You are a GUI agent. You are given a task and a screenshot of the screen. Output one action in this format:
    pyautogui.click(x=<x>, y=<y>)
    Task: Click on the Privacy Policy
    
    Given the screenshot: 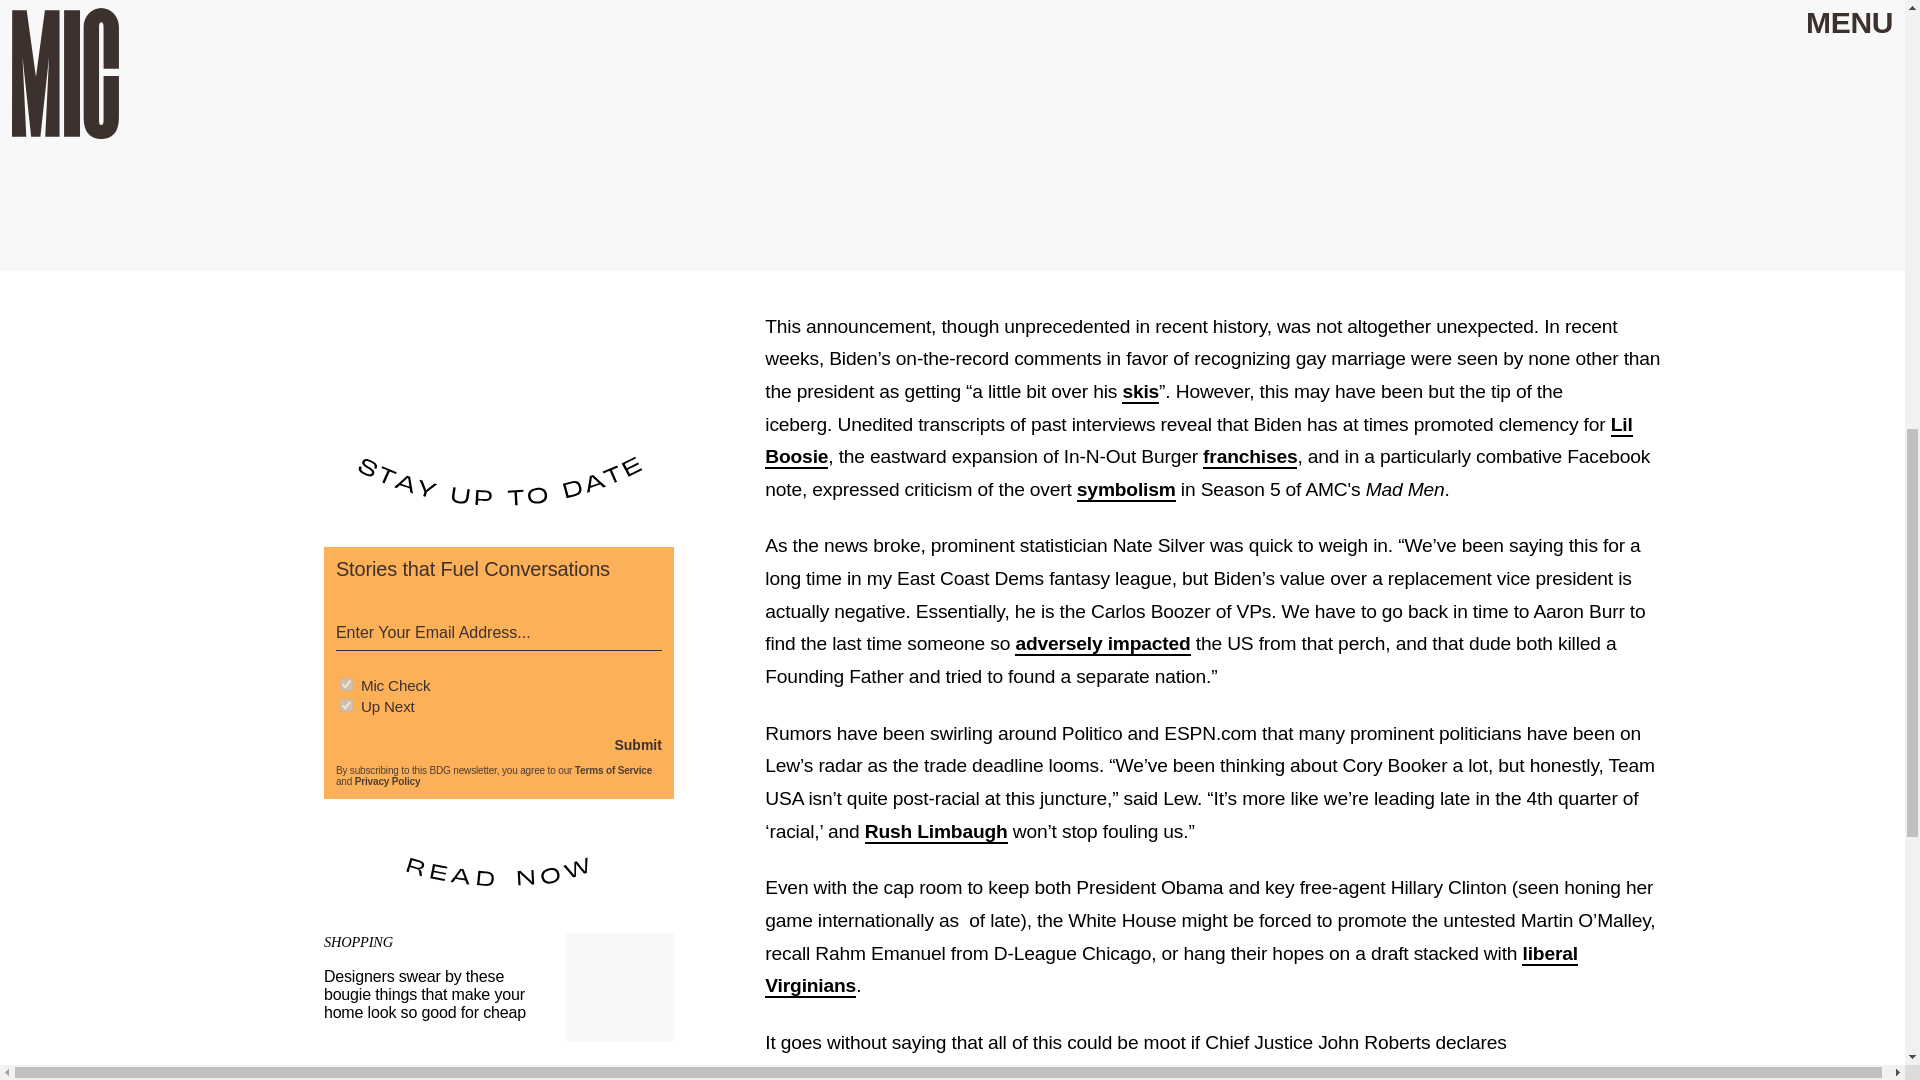 What is the action you would take?
    pyautogui.click(x=388, y=782)
    